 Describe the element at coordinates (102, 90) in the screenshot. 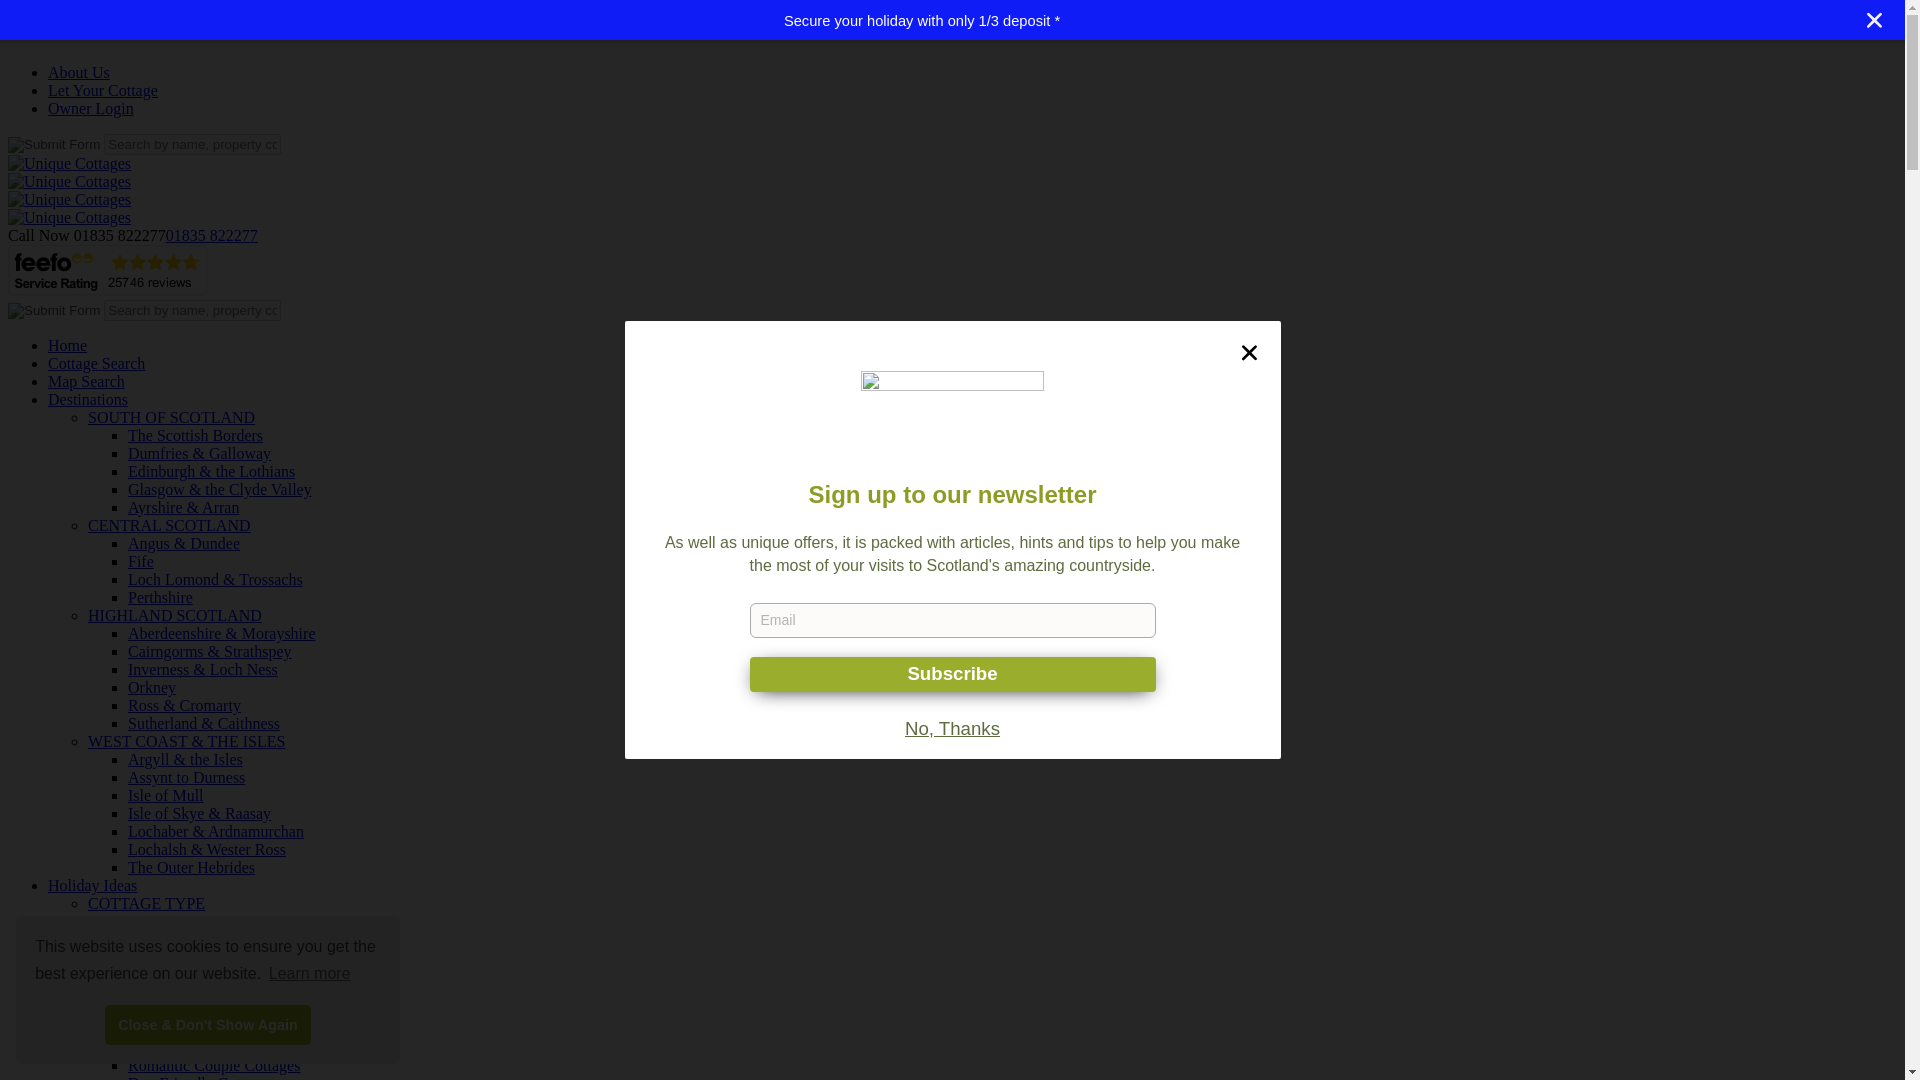

I see `Let Your Cottage` at that location.